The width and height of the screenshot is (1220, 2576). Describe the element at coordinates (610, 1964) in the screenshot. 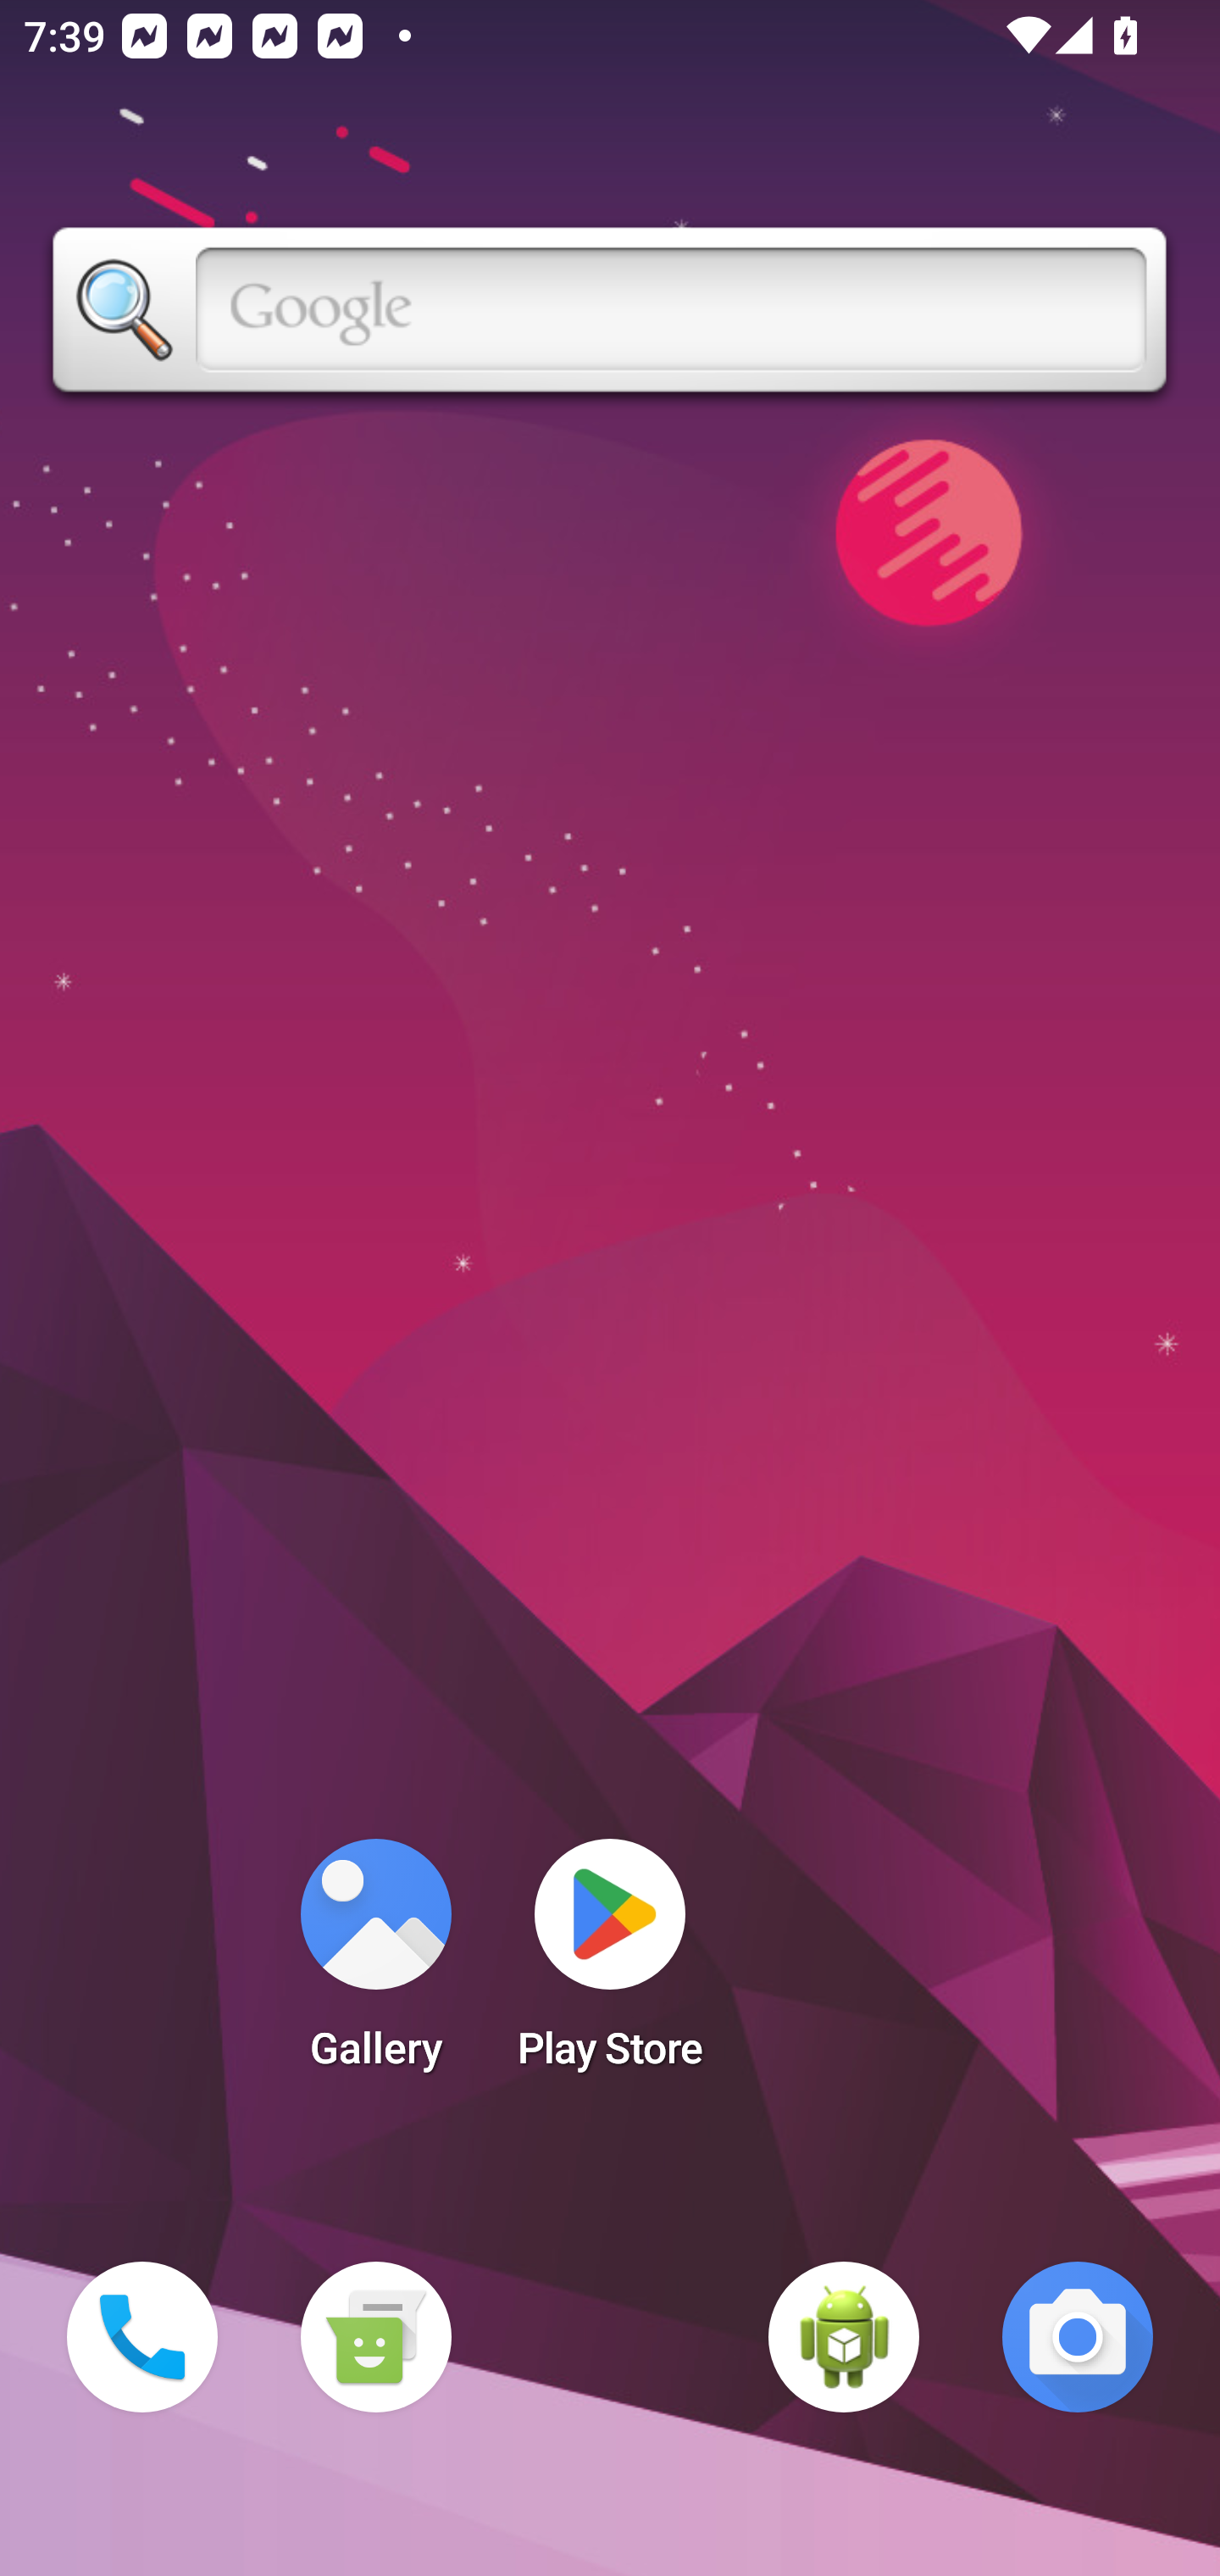

I see `Play Store` at that location.